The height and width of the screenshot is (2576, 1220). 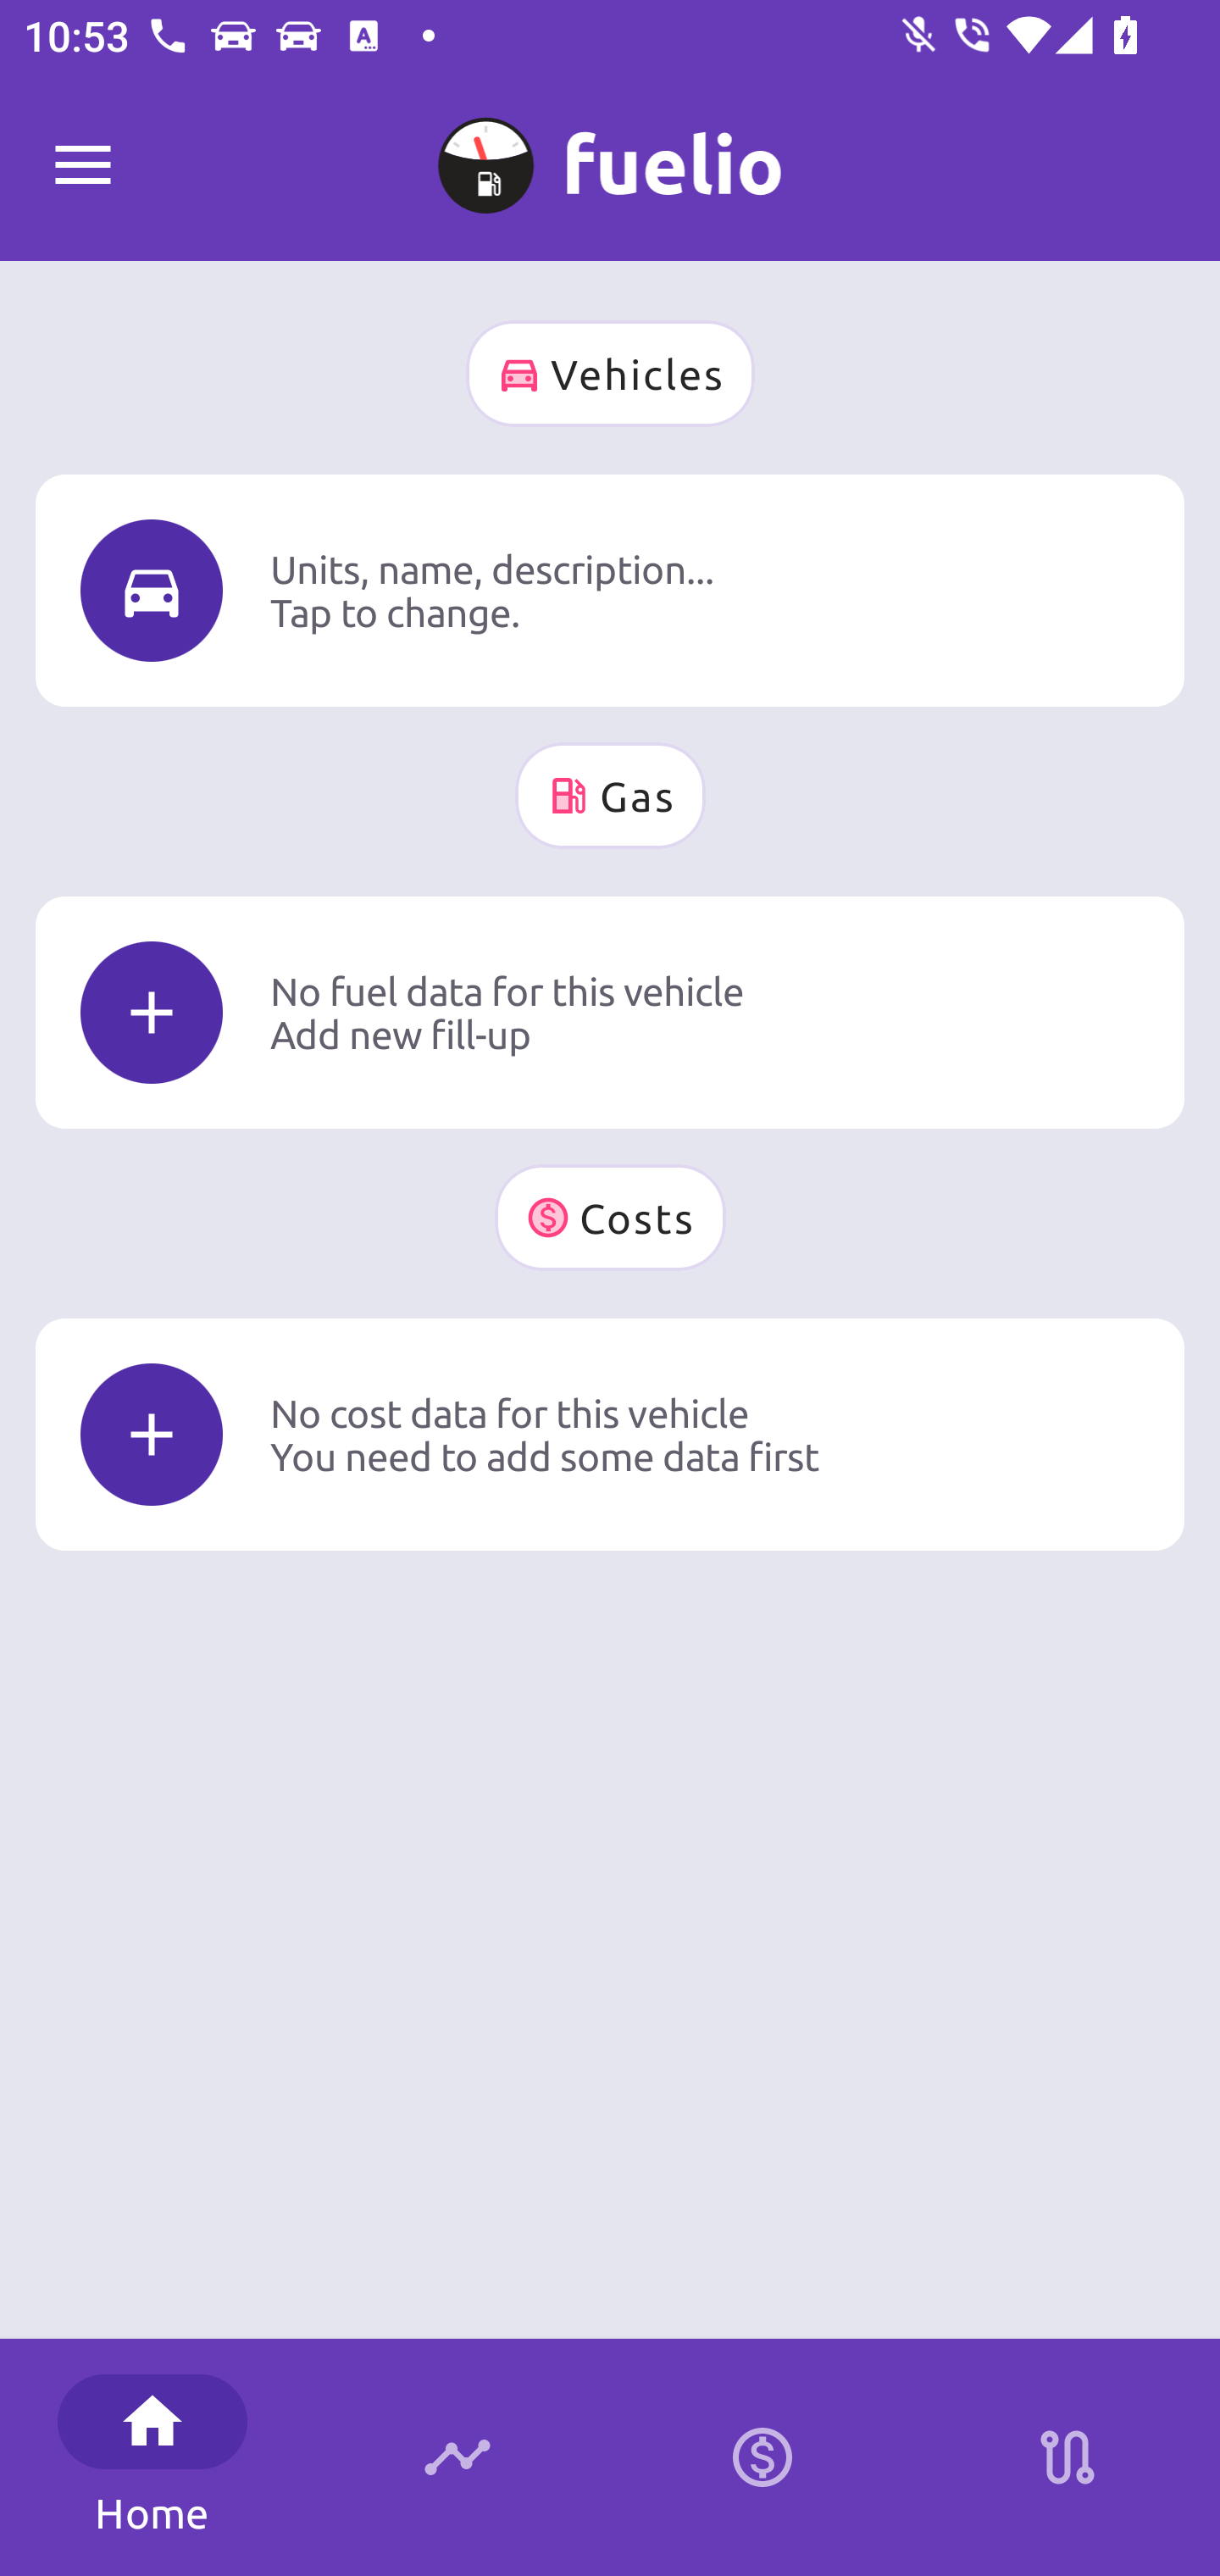 What do you see at coordinates (83, 166) in the screenshot?
I see `Fuelio` at bounding box center [83, 166].